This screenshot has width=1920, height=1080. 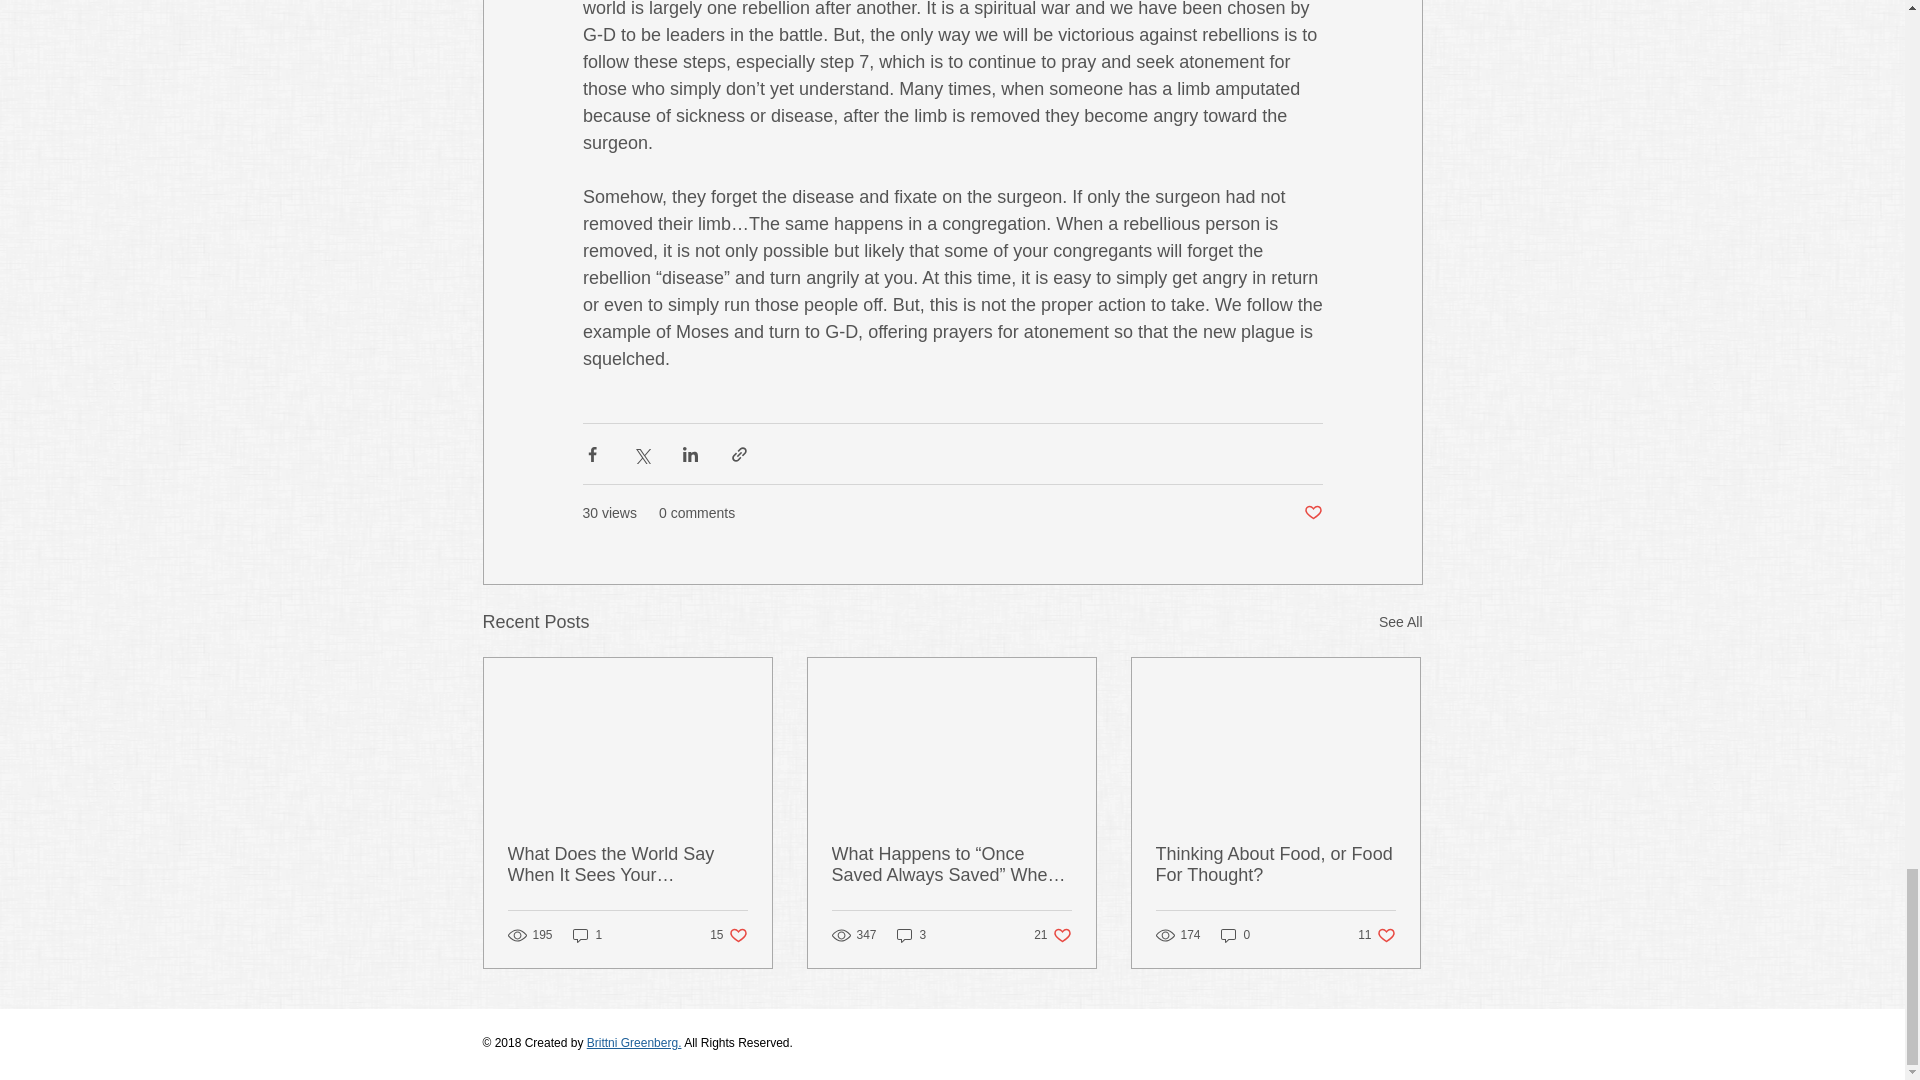 What do you see at coordinates (1400, 622) in the screenshot?
I see `See All` at bounding box center [1400, 622].